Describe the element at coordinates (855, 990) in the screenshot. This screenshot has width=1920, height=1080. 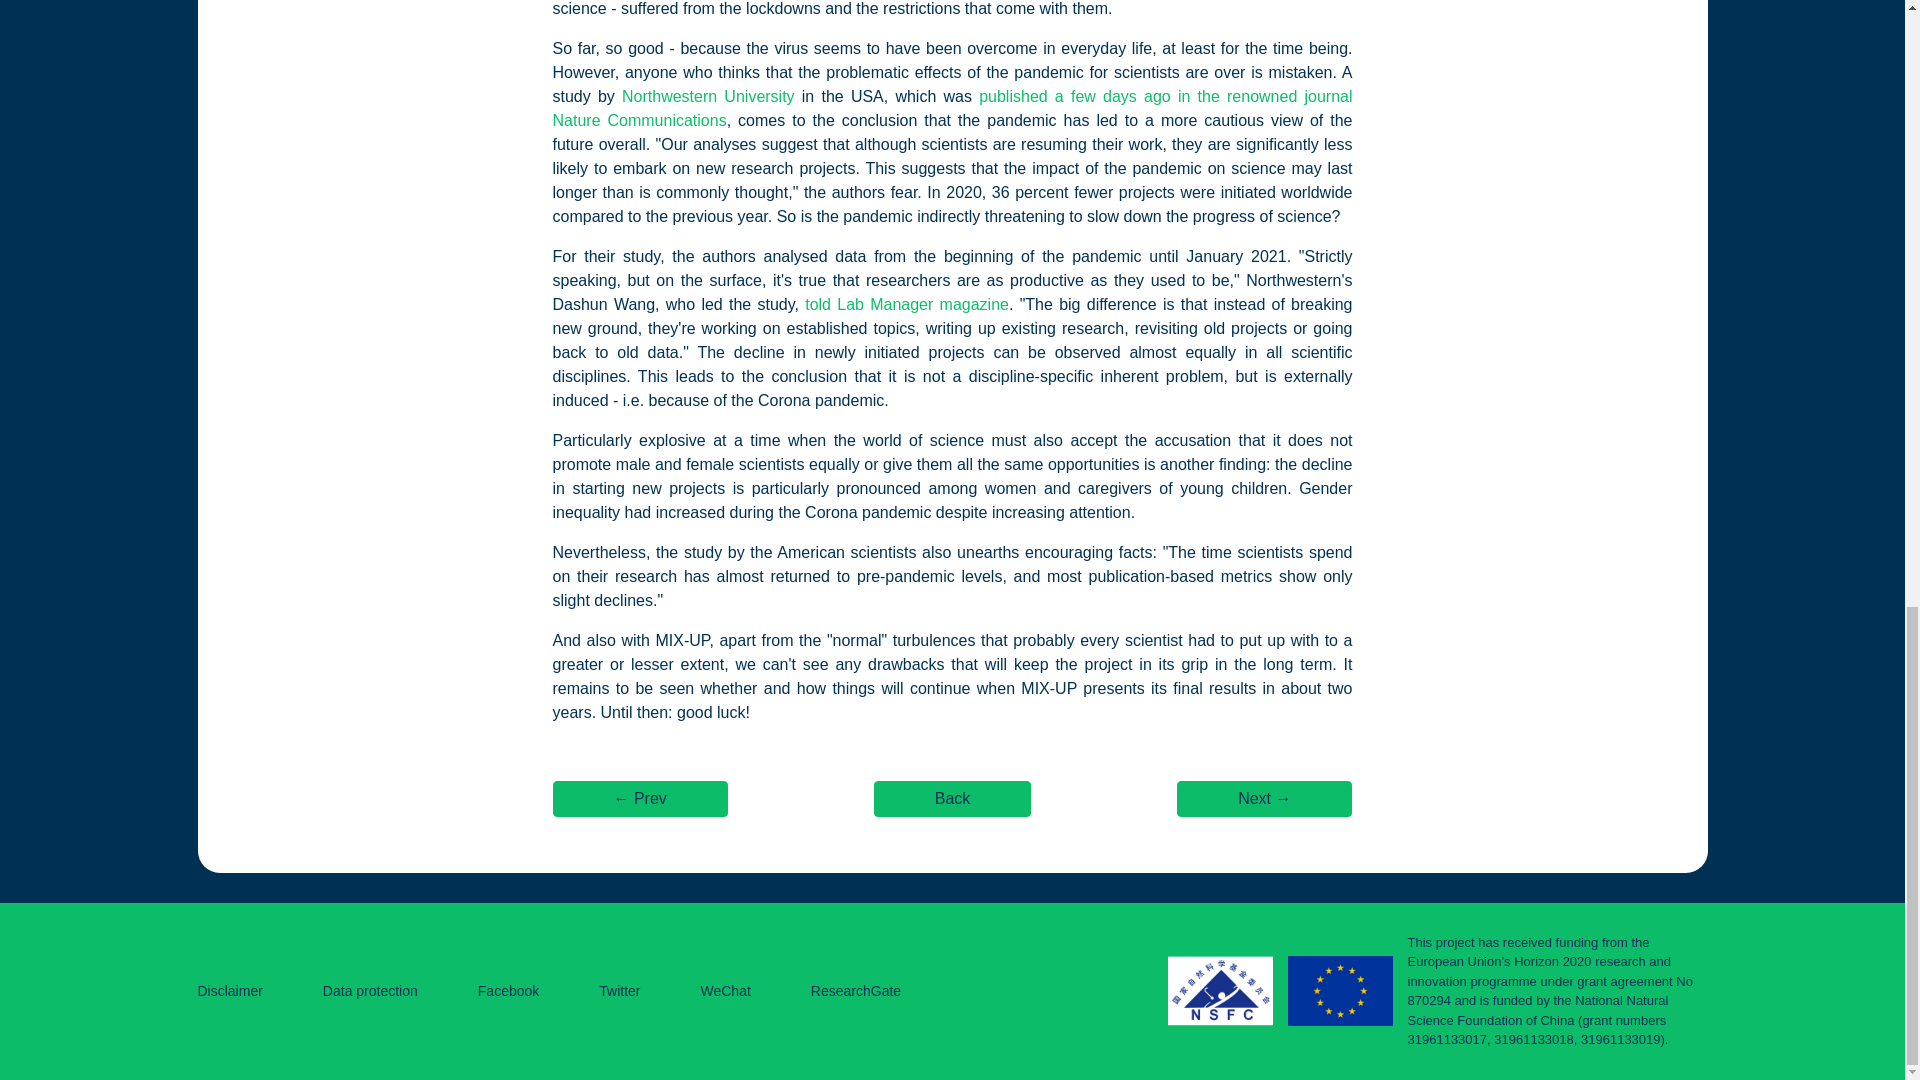
I see `ResearchGate` at that location.